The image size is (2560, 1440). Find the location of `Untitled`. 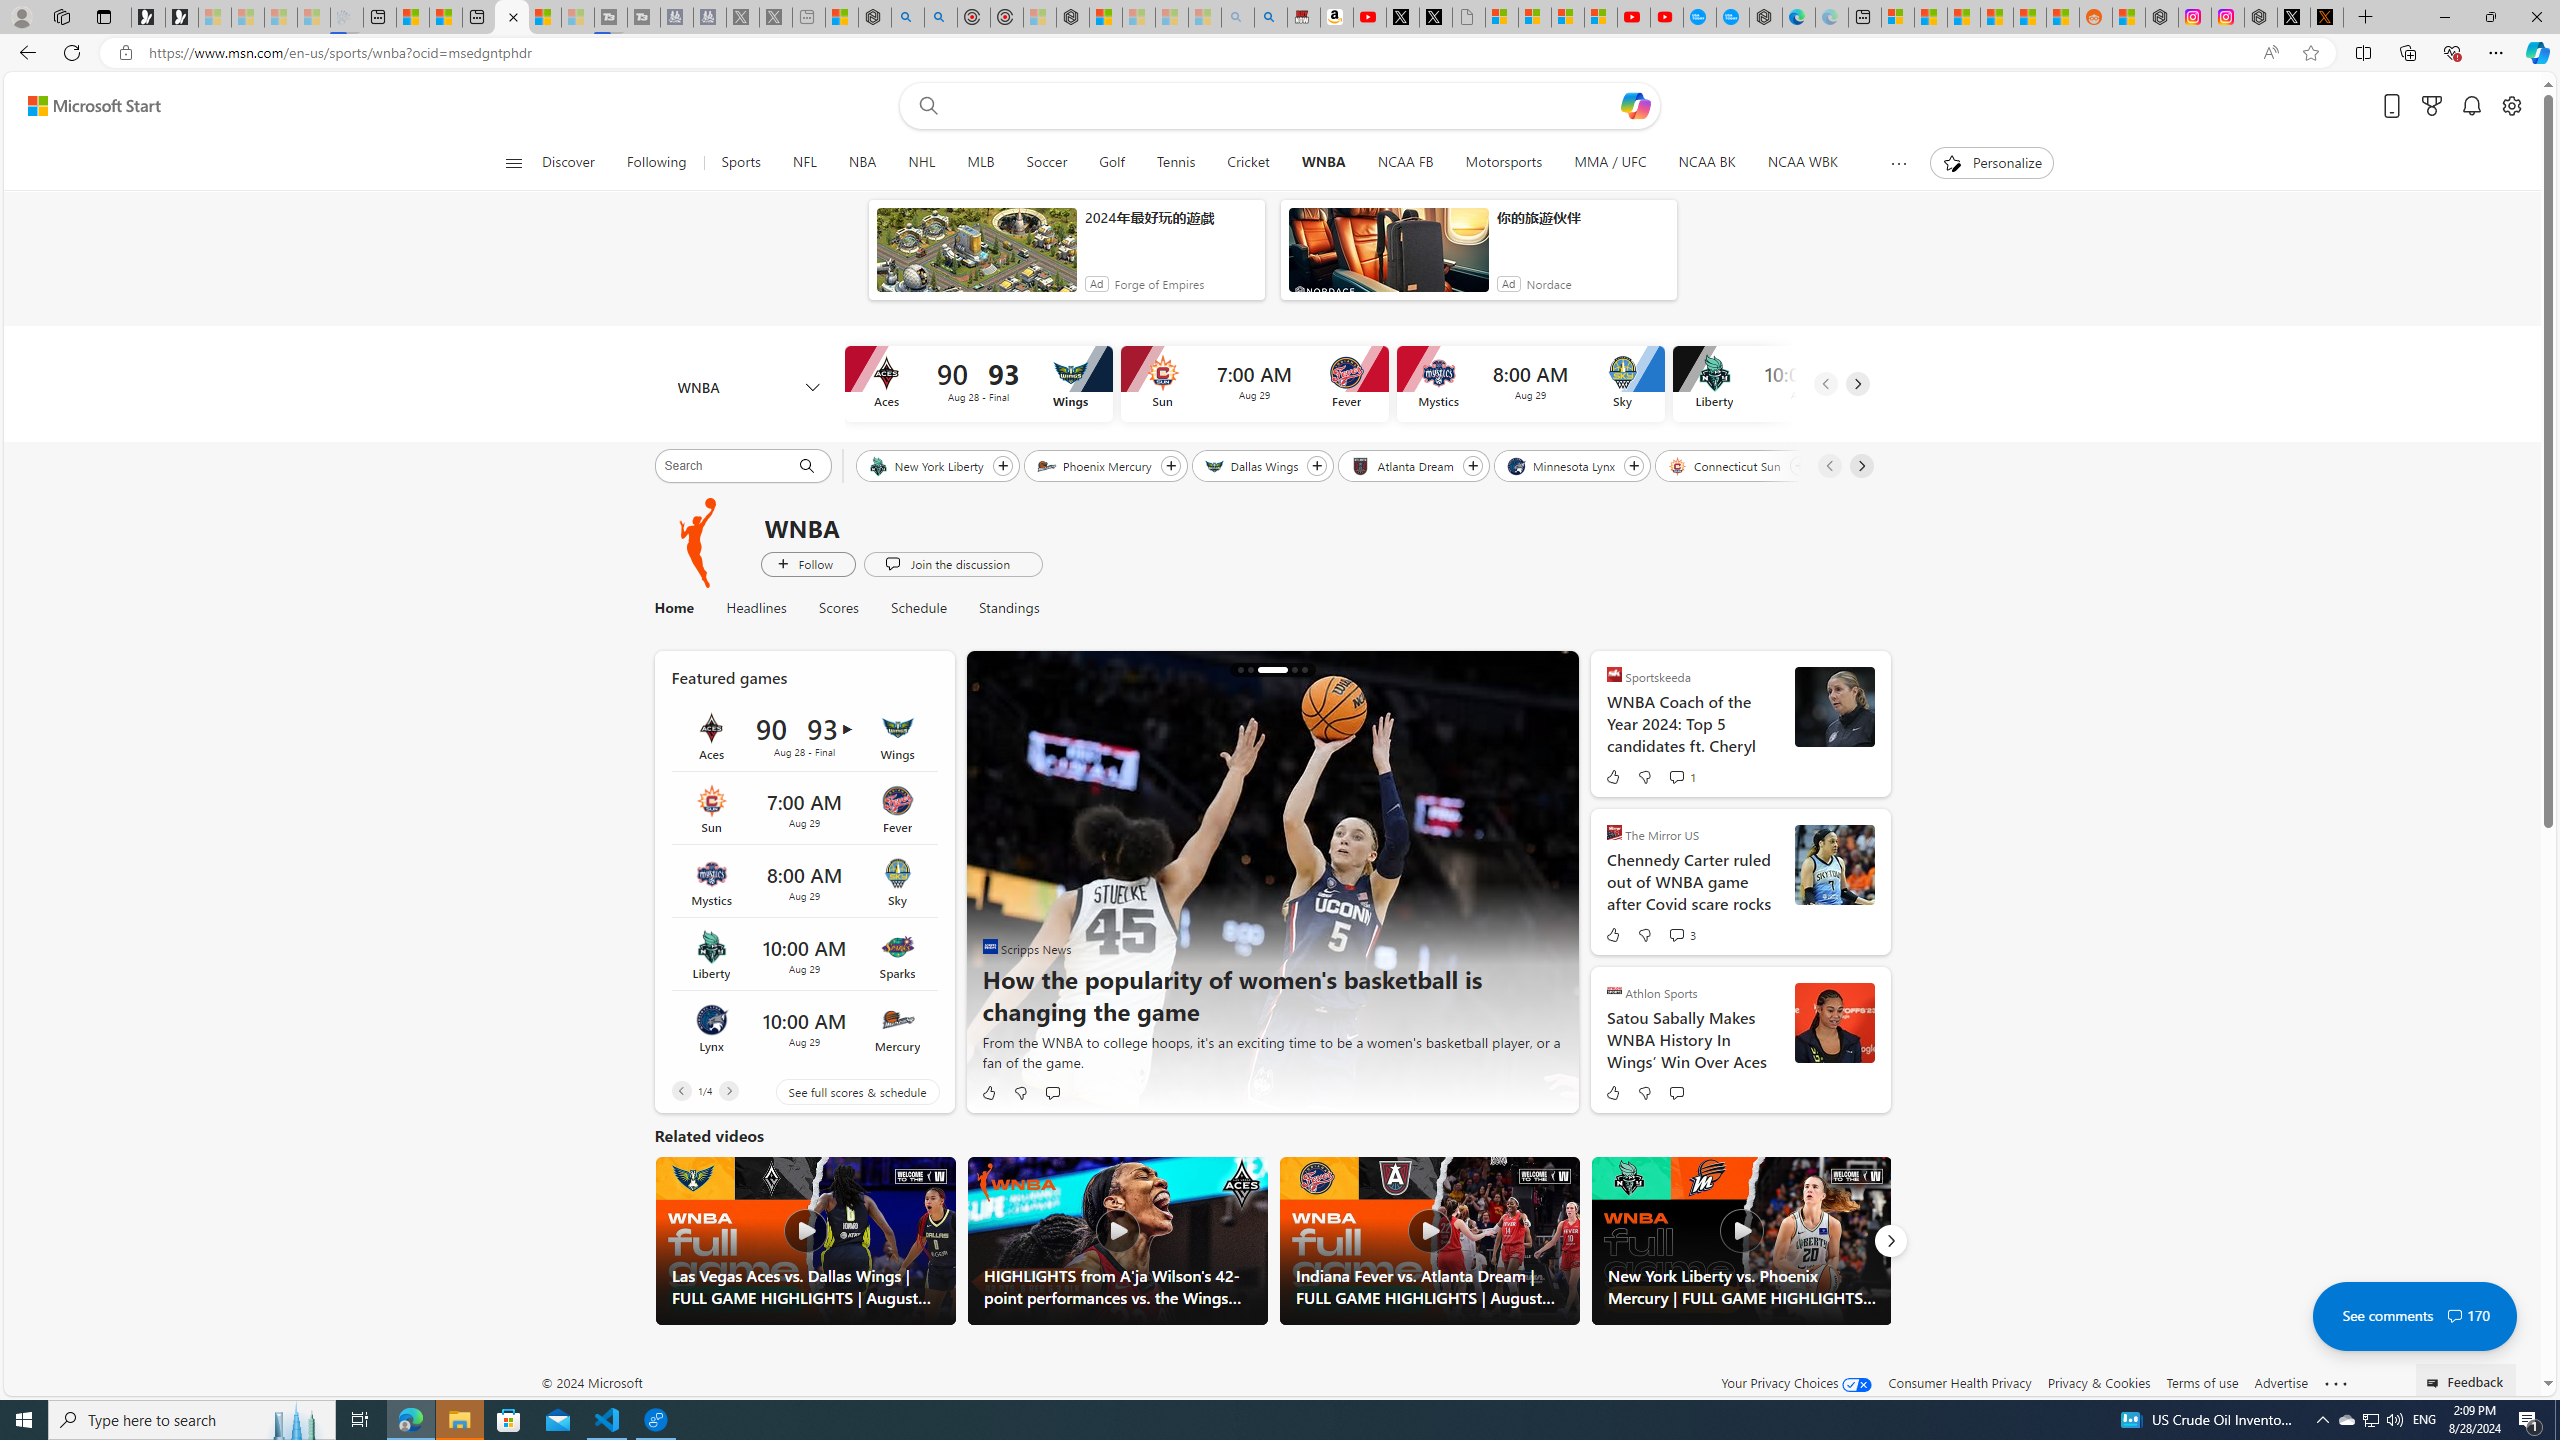

Untitled is located at coordinates (1469, 17).